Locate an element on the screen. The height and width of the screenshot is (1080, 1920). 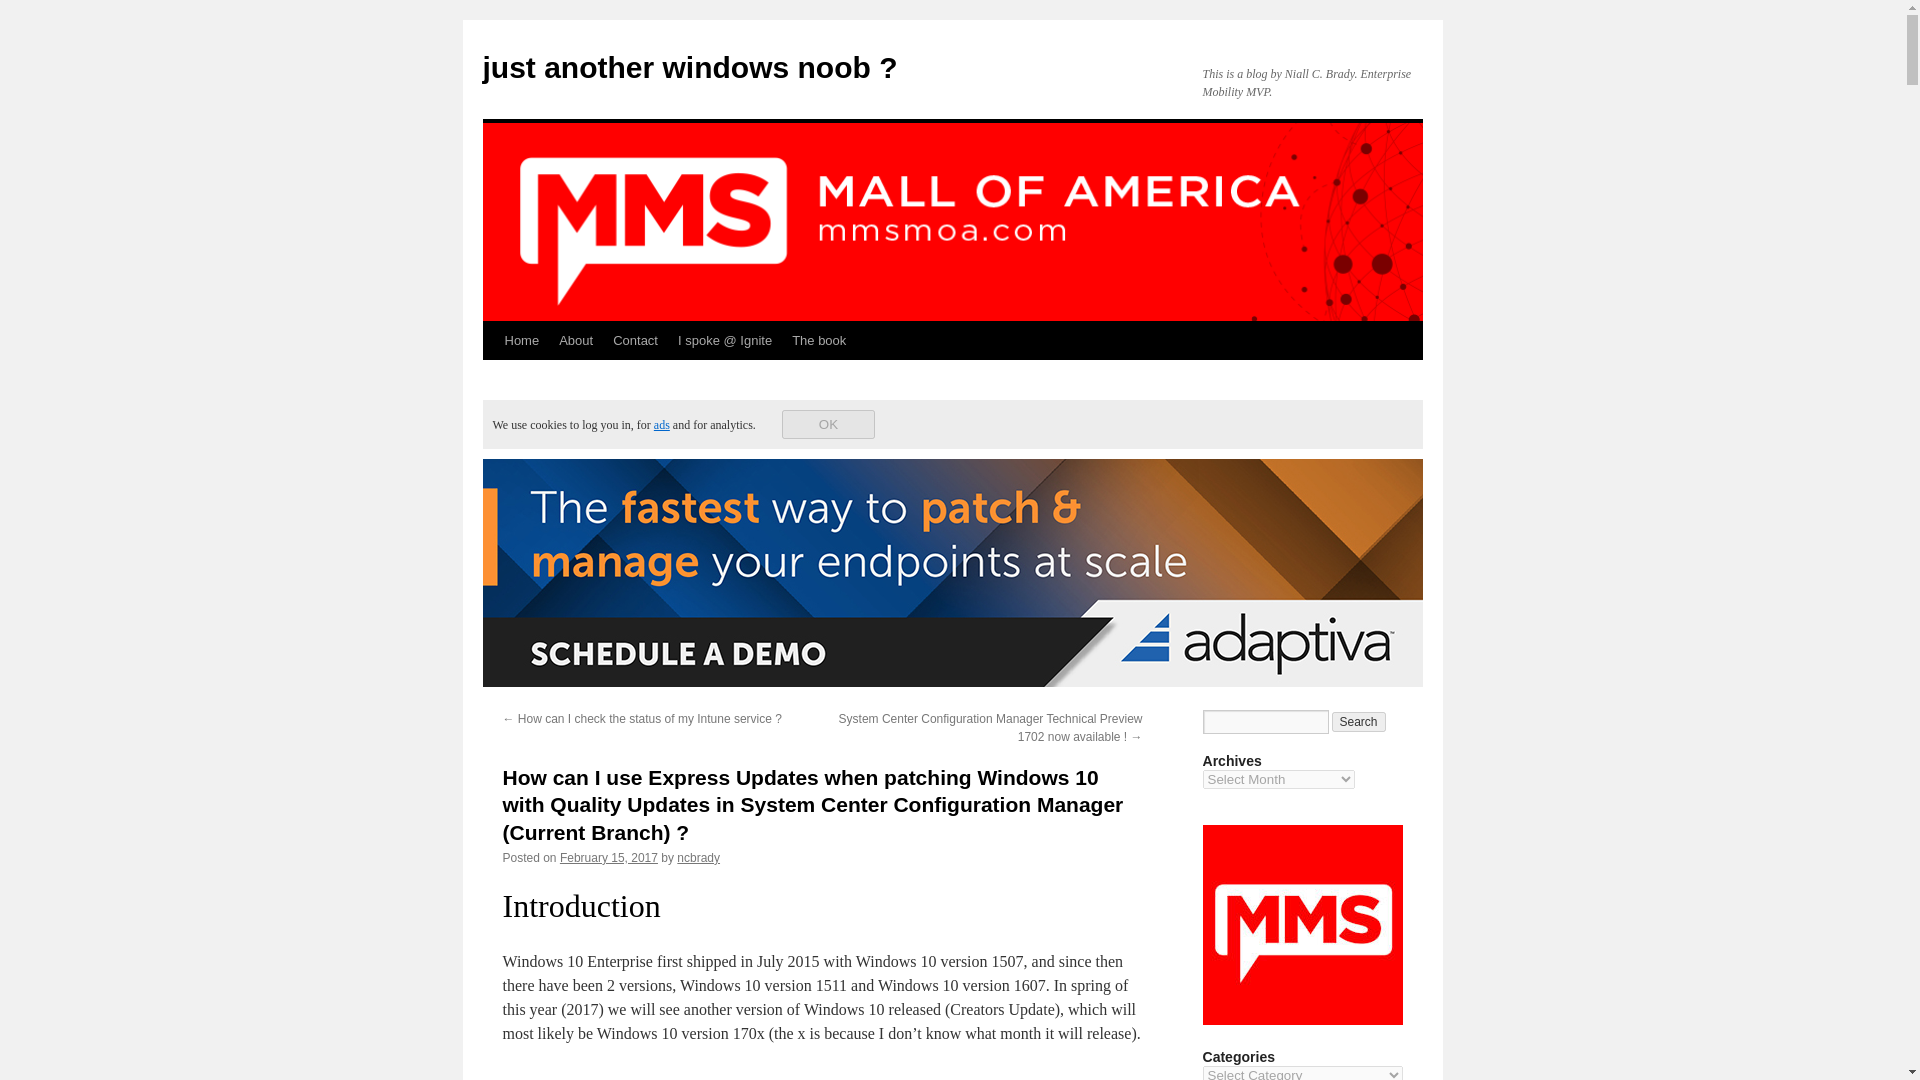
Home is located at coordinates (521, 340).